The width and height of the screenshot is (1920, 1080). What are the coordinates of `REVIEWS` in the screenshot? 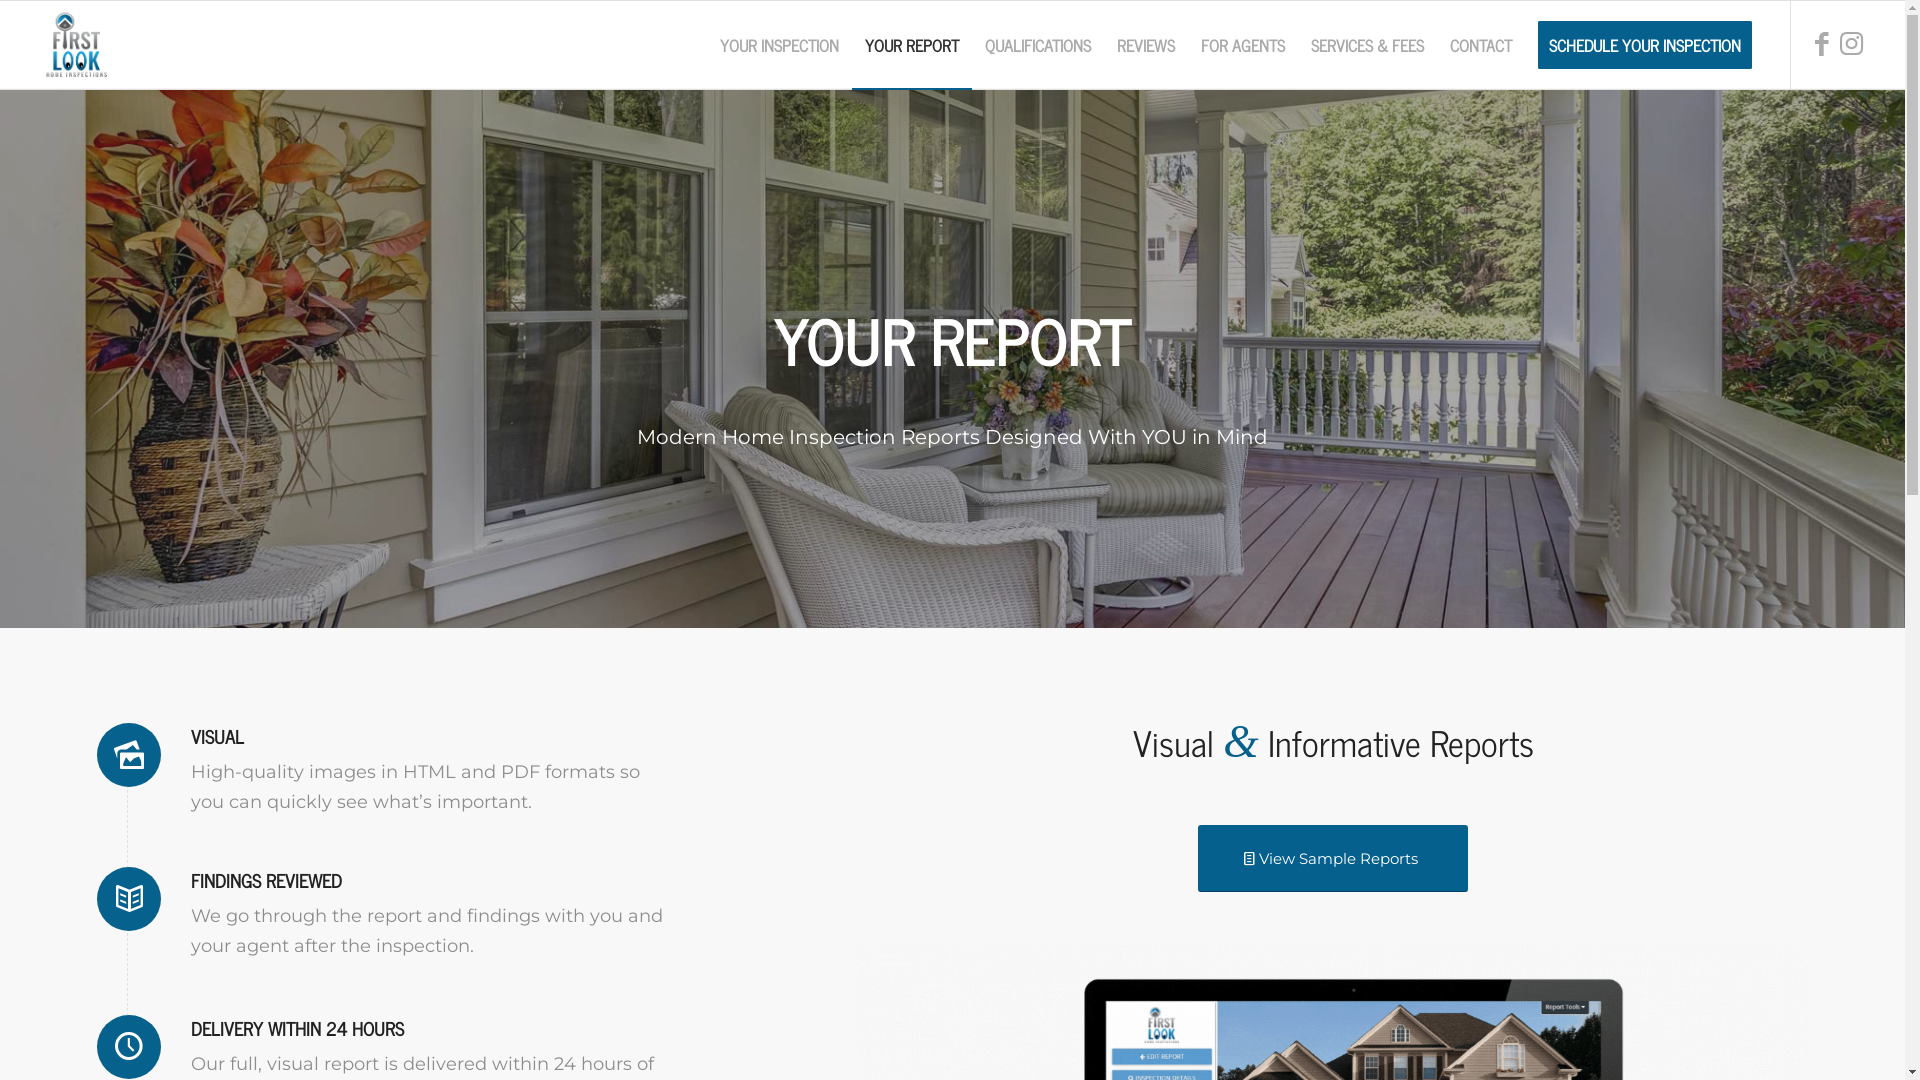 It's located at (1146, 45).